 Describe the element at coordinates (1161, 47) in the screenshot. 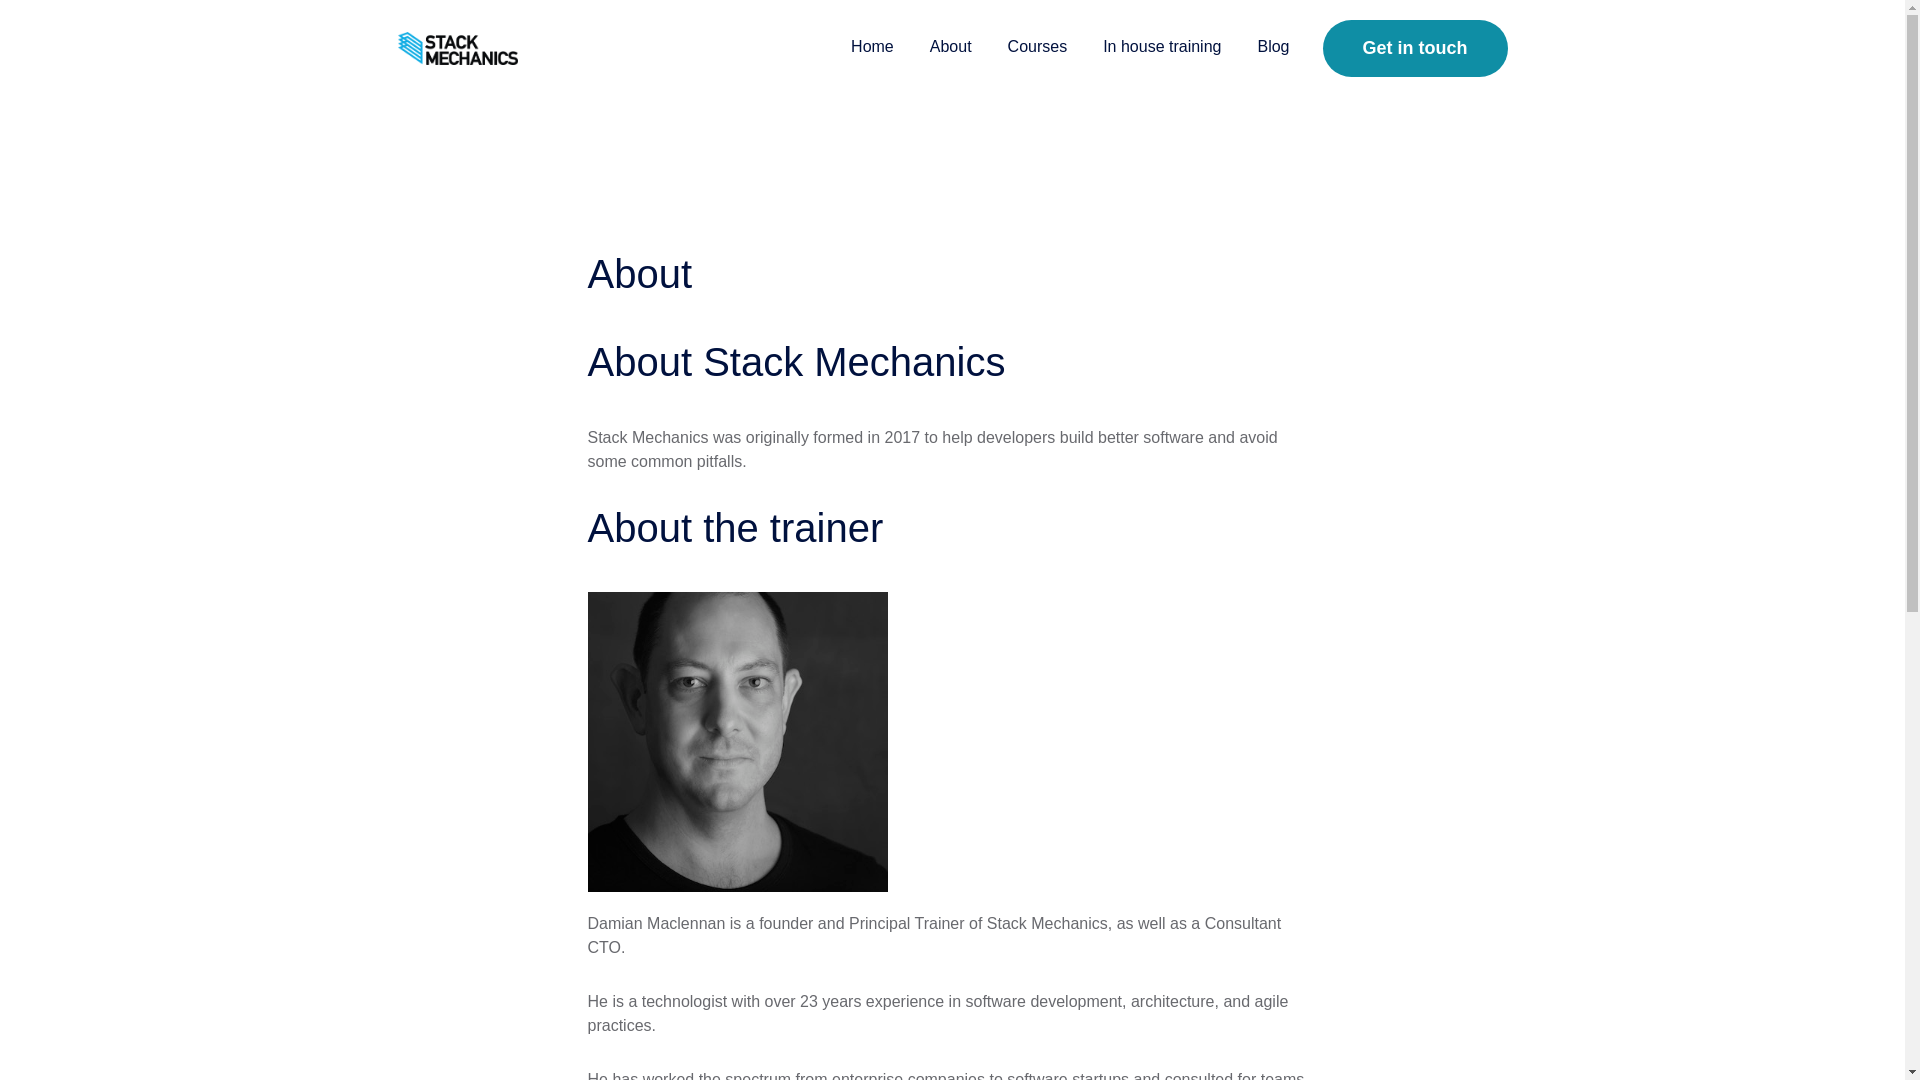

I see `In house training` at that location.